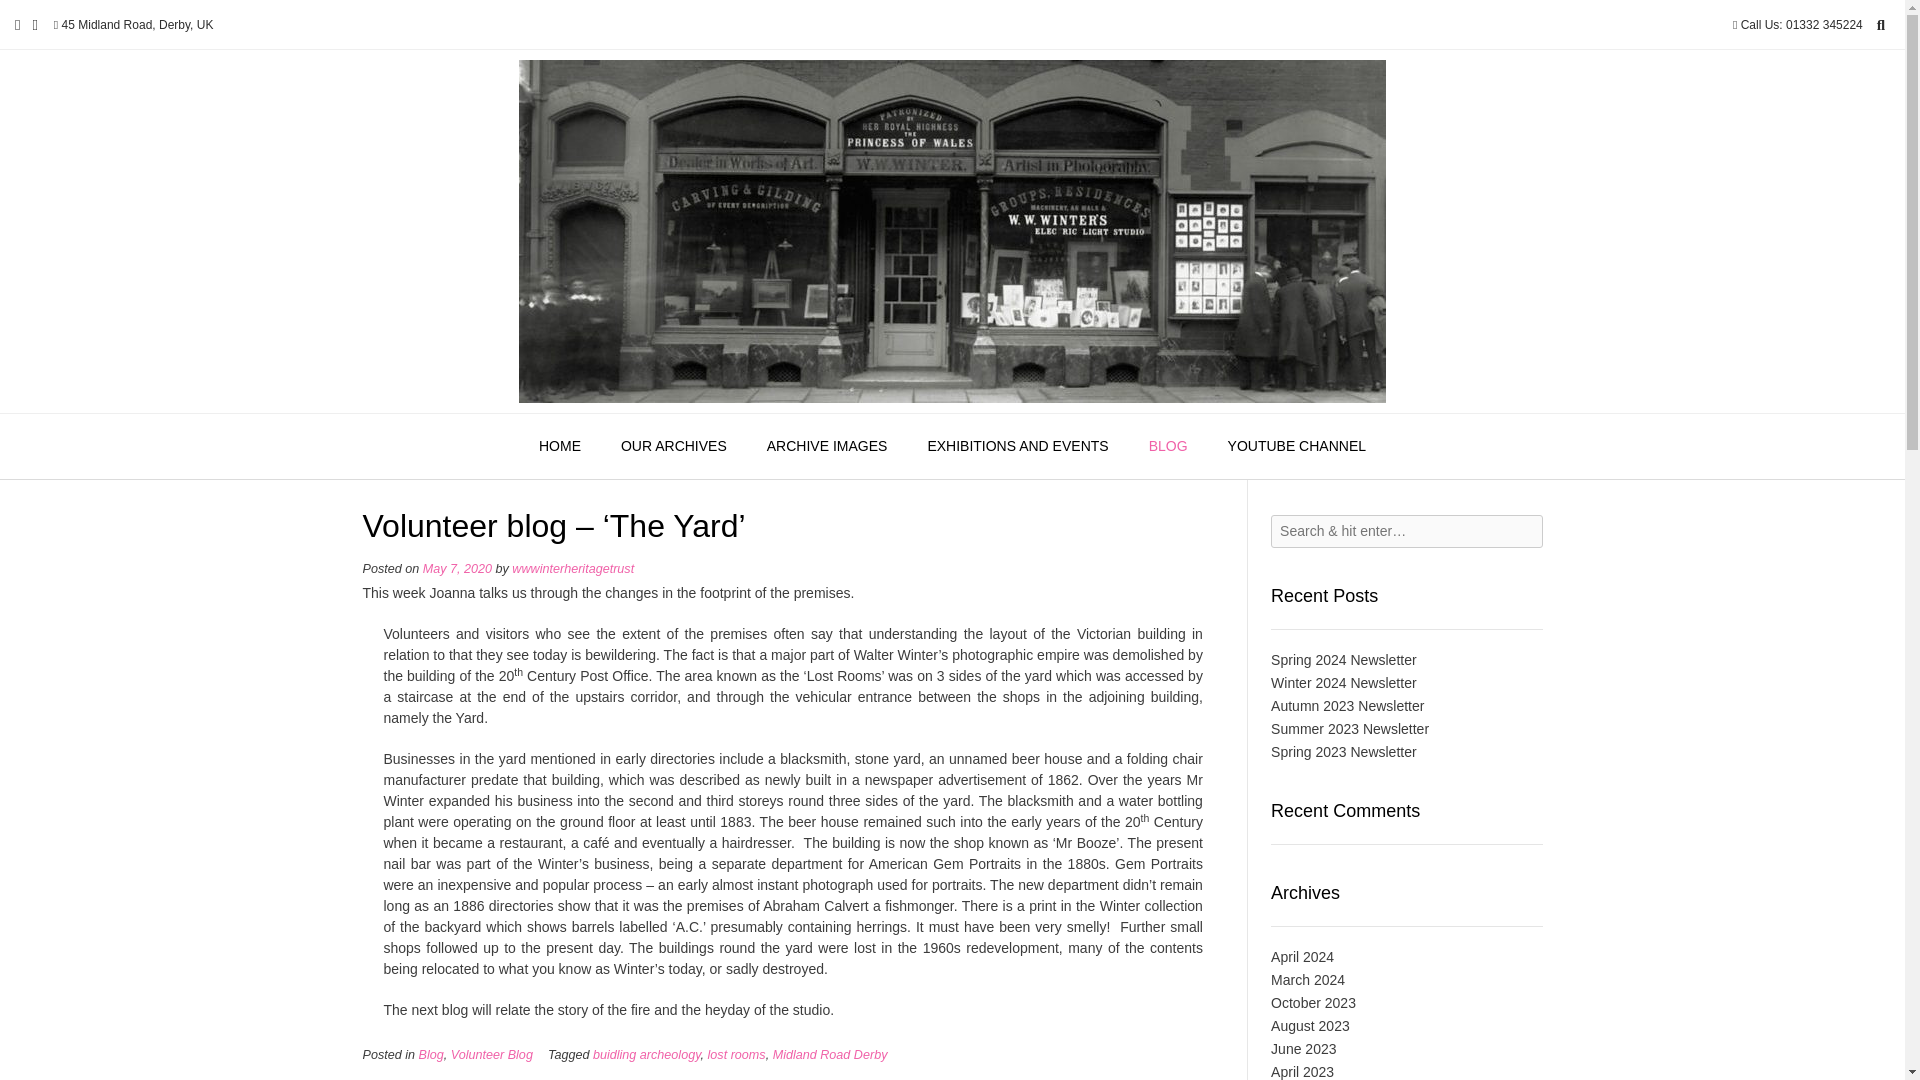 The image size is (1920, 1080). Describe the element at coordinates (1344, 683) in the screenshot. I see `Winter 2024 Newsletter` at that location.